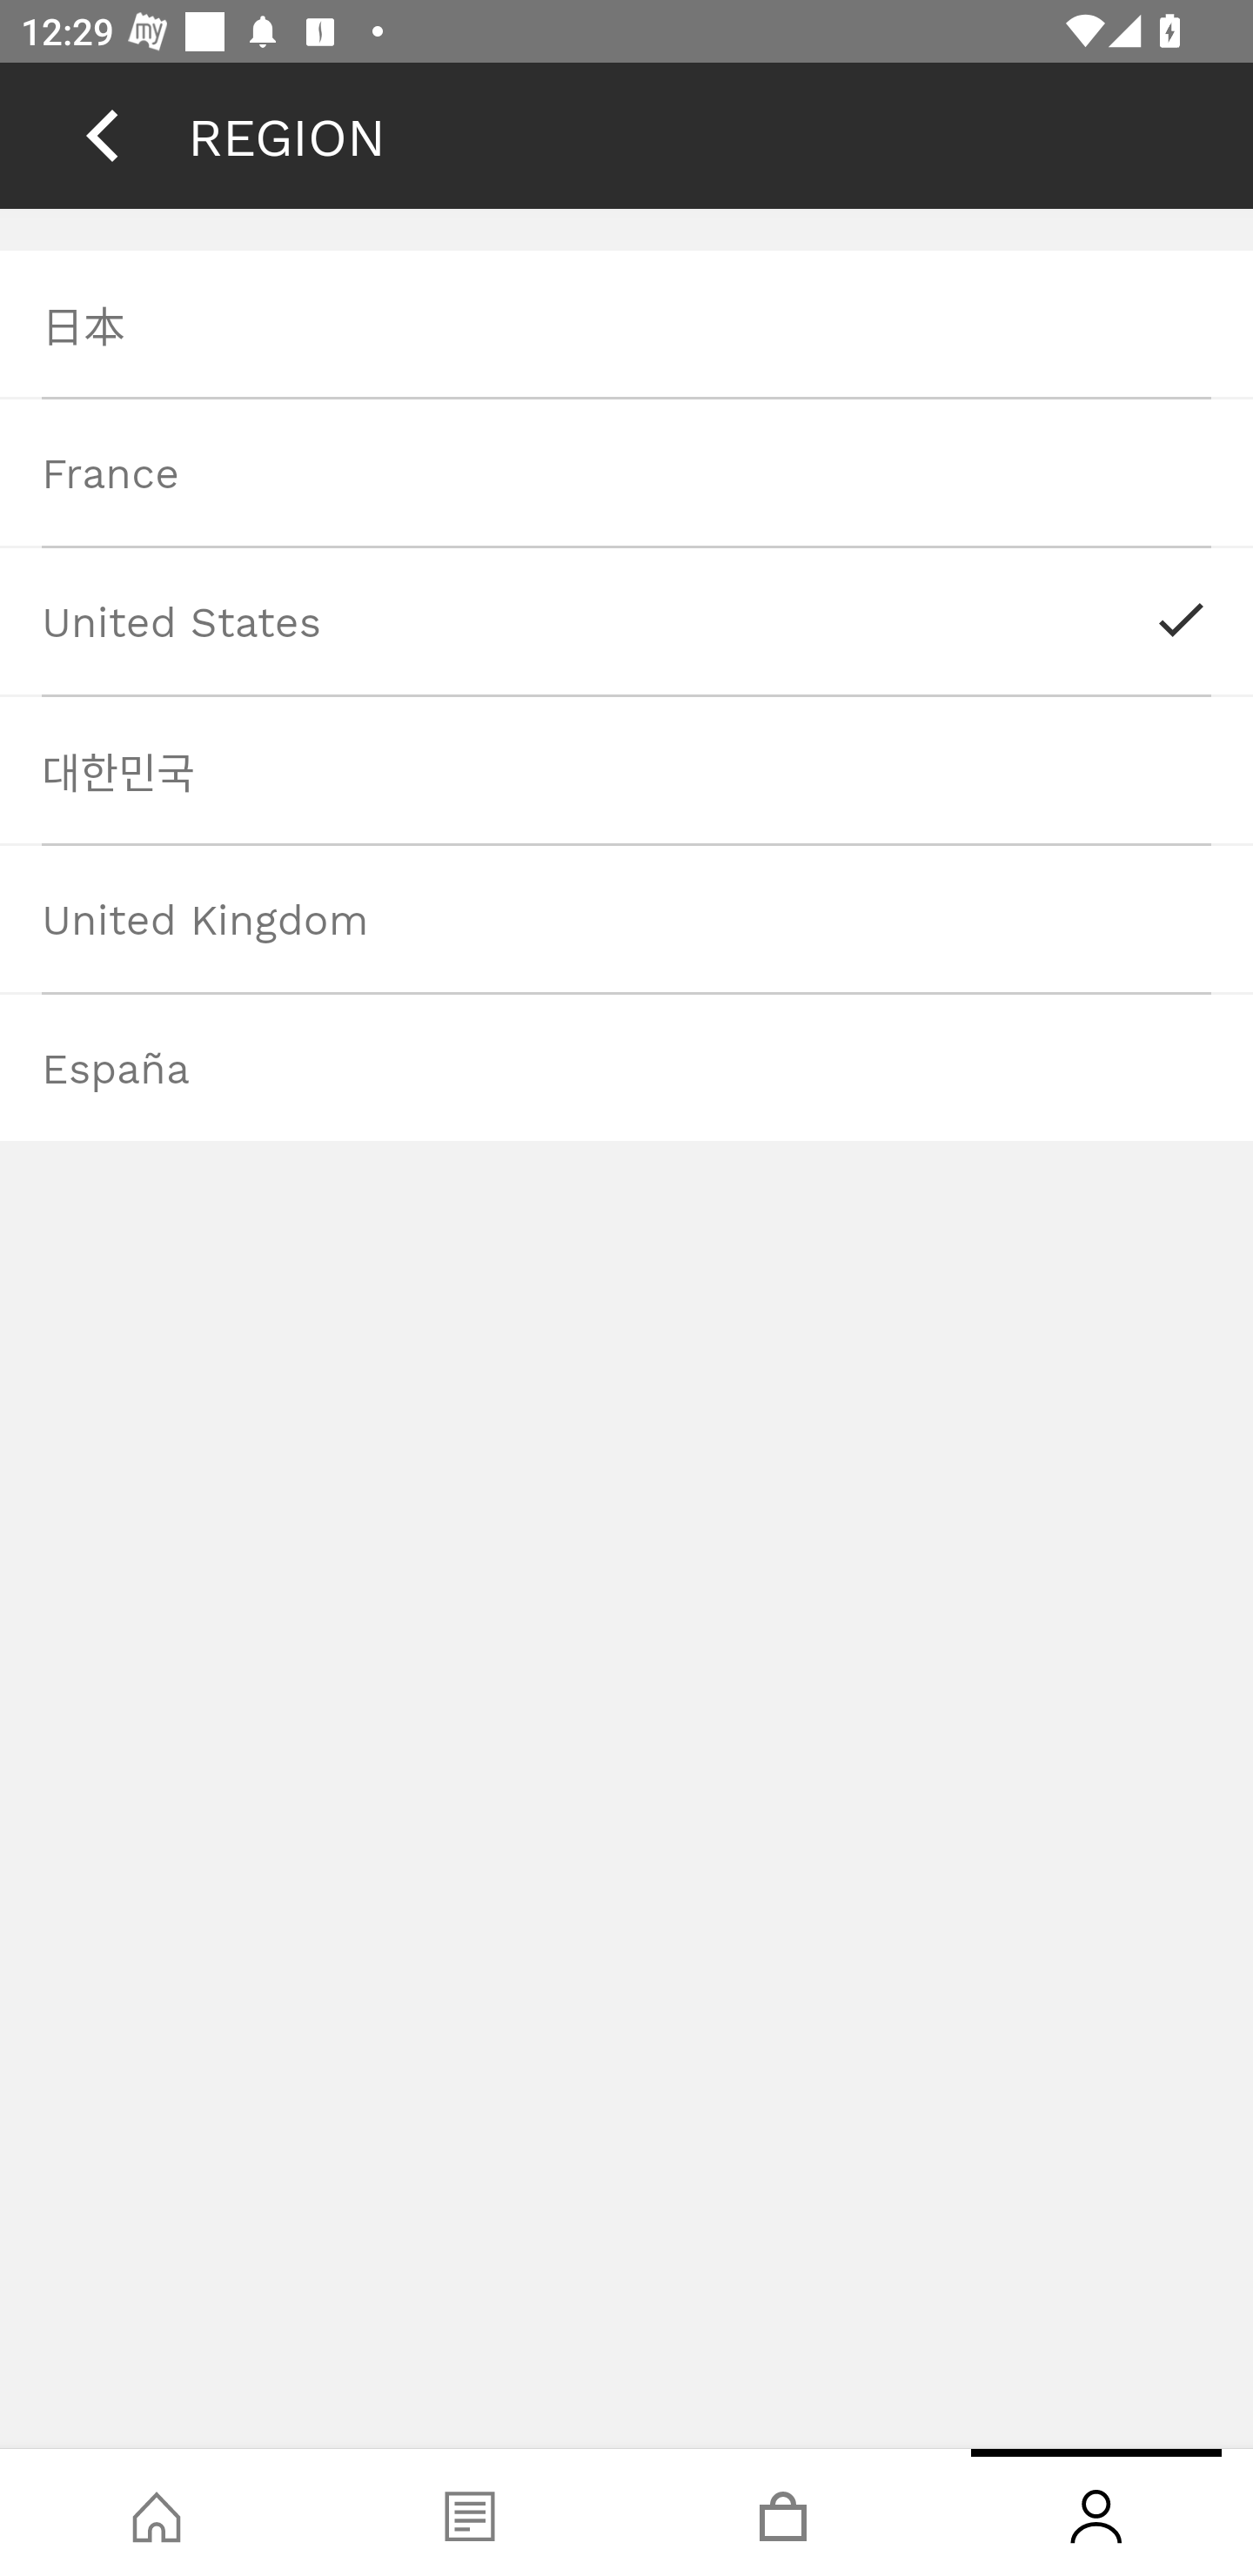 This screenshot has height=2576, width=1253. Describe the element at coordinates (783, 2512) in the screenshot. I see `Basket, tab, 3 of 4` at that location.